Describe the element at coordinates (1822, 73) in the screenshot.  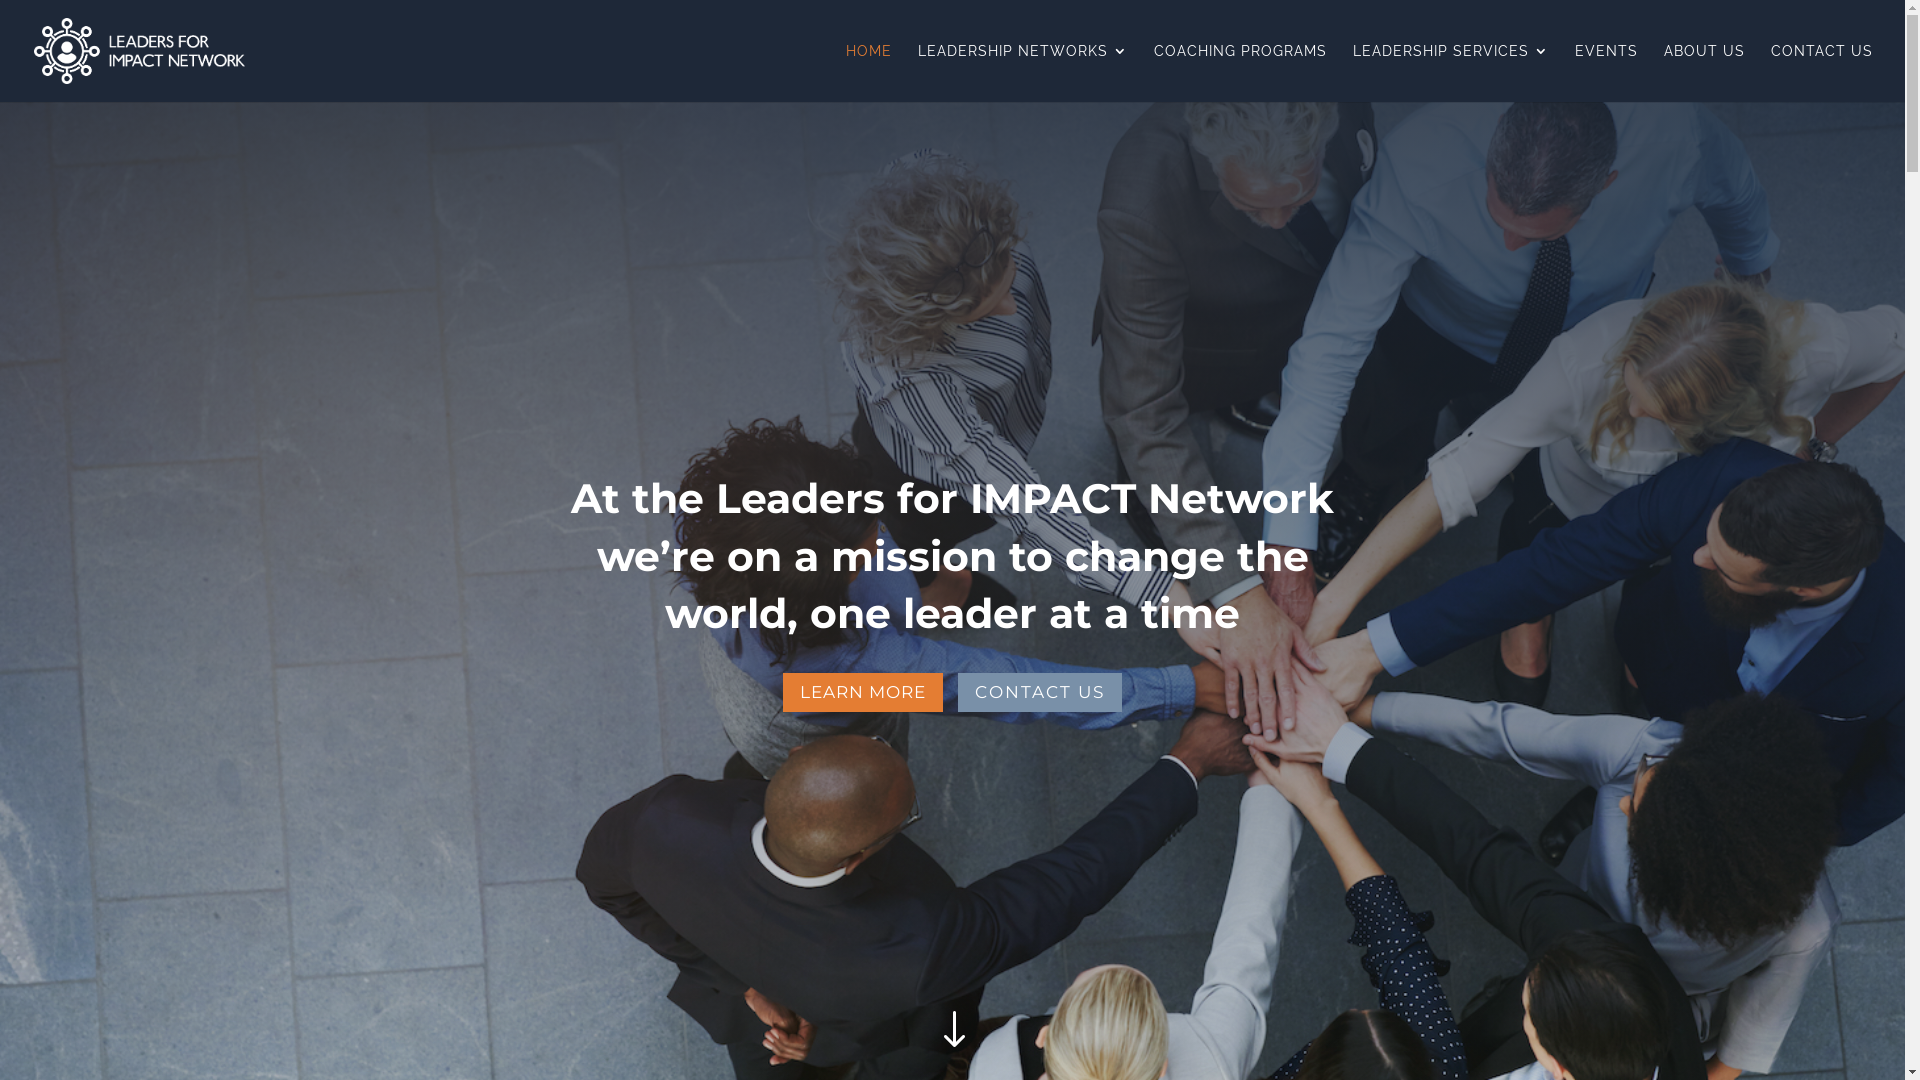
I see `CONTACT US` at that location.